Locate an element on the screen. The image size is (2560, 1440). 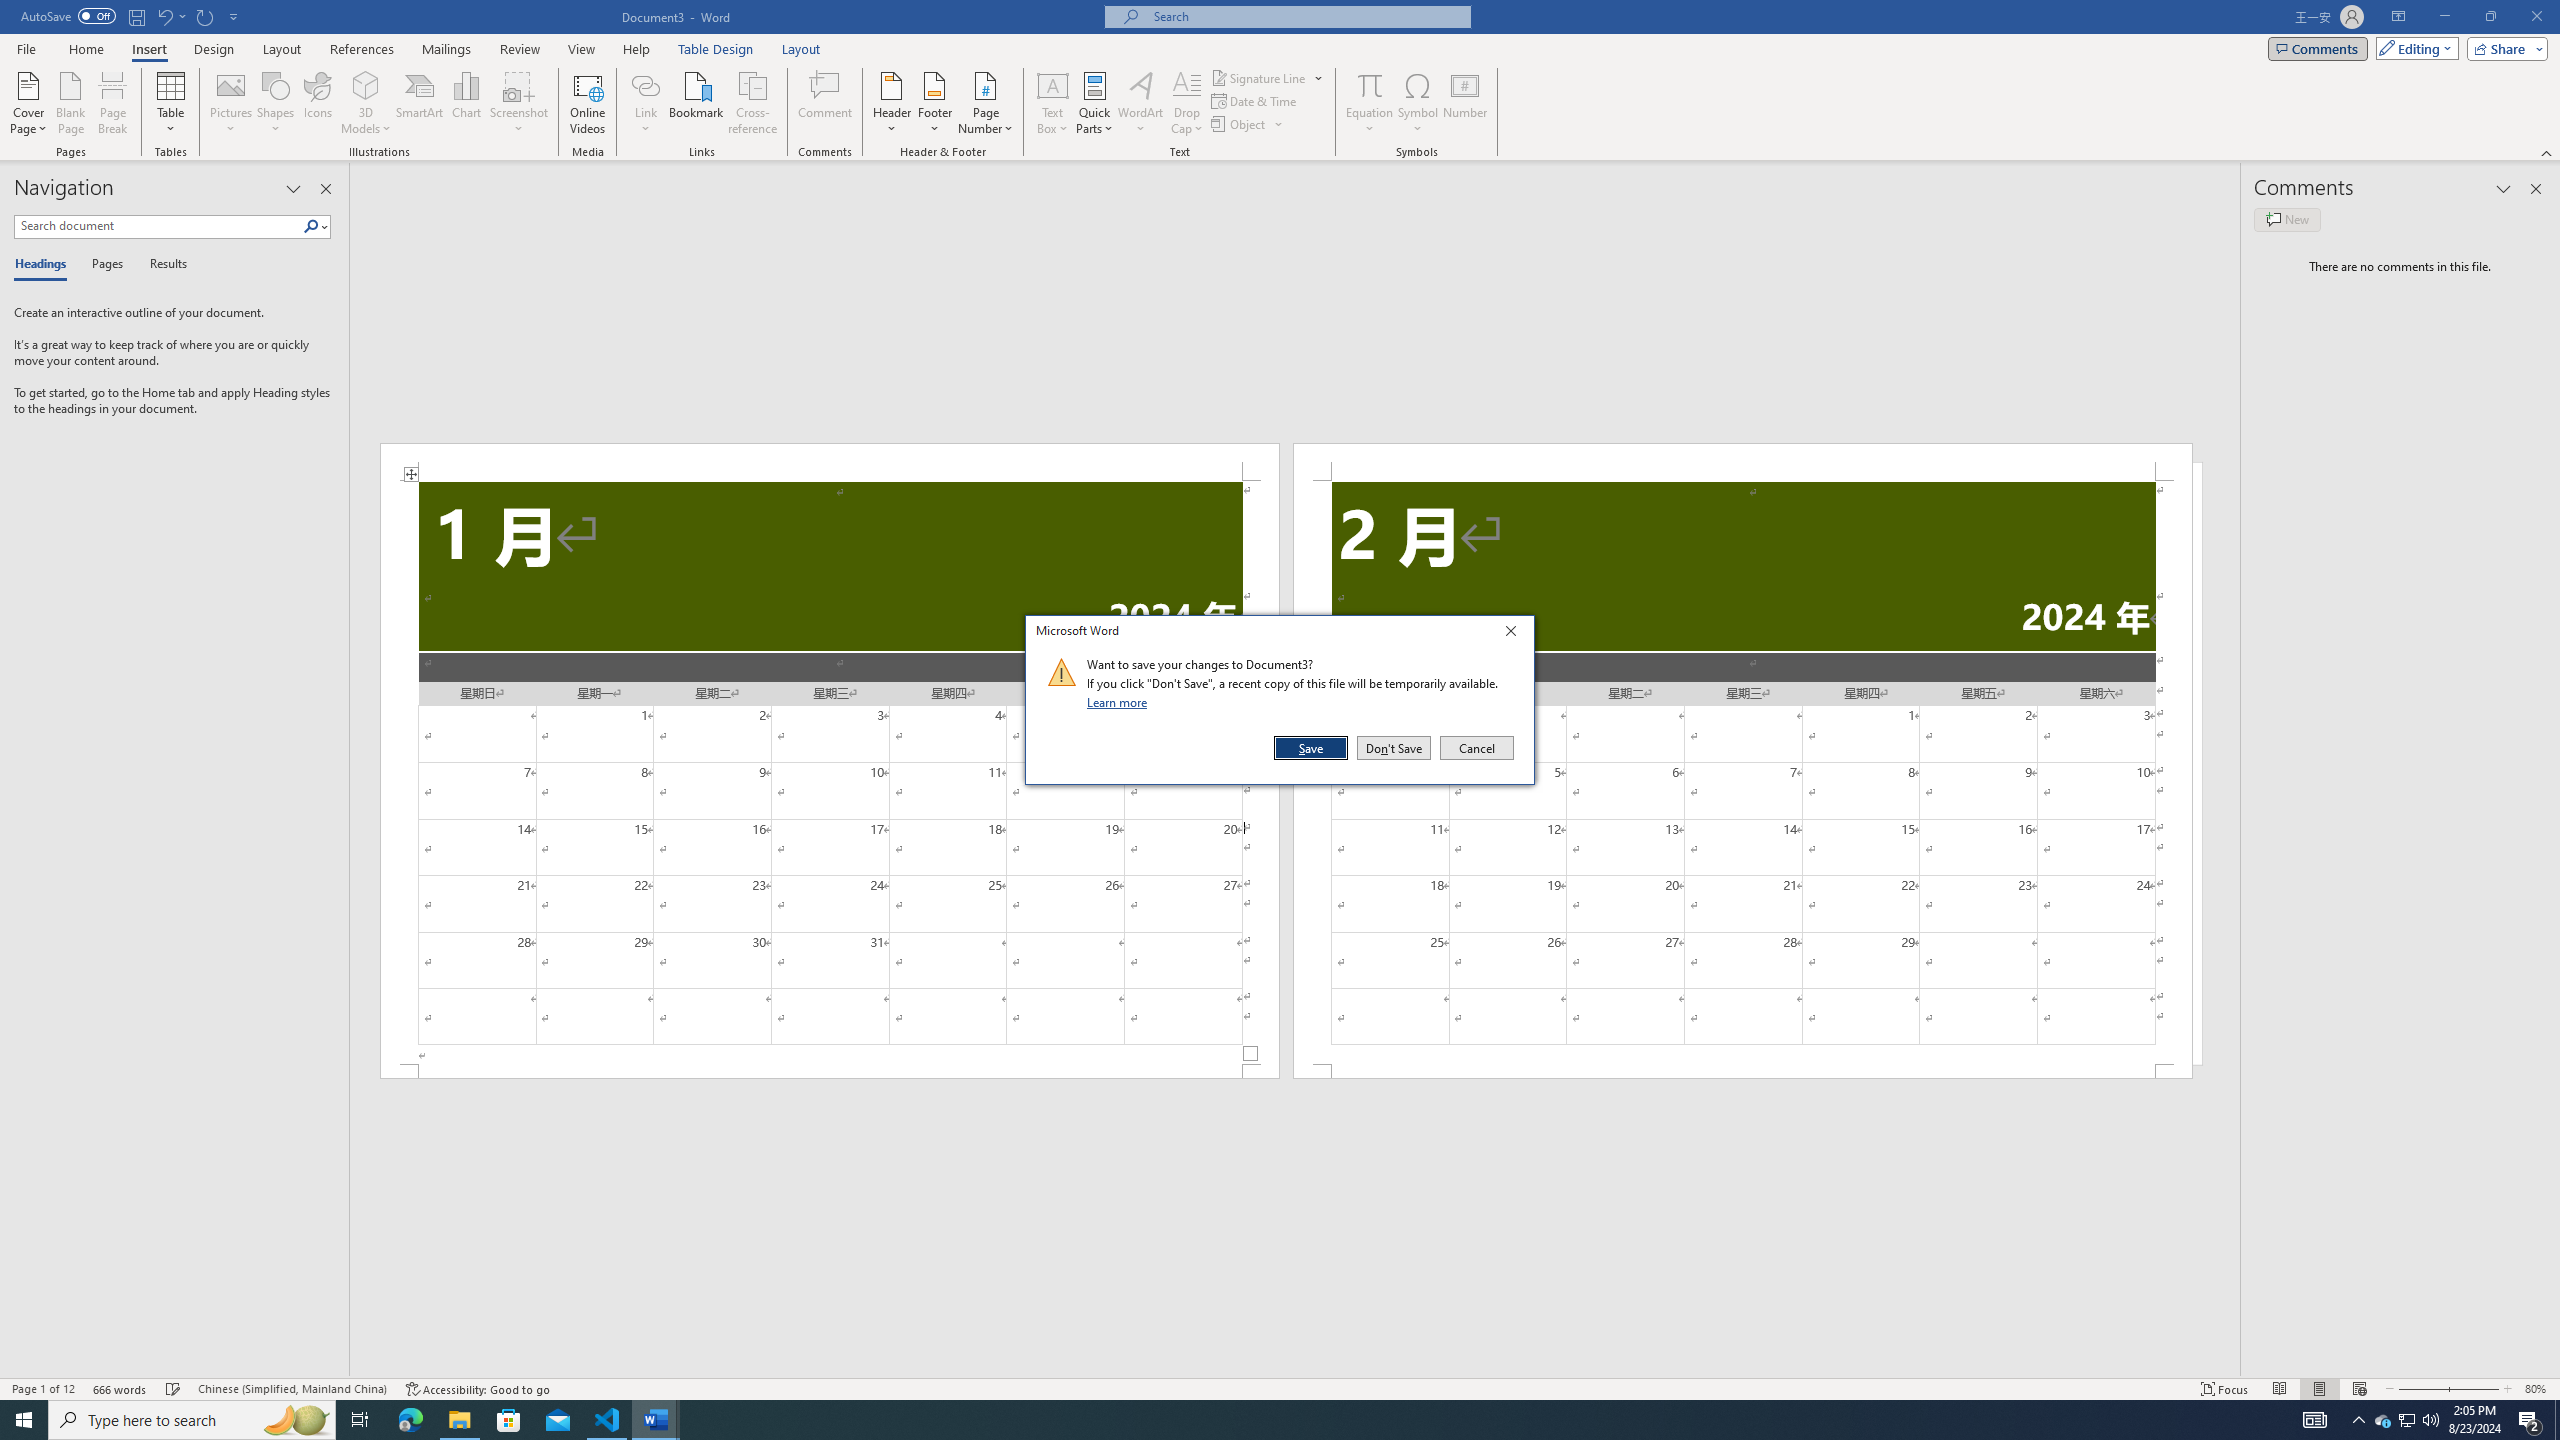
3D Models is located at coordinates (366, 103).